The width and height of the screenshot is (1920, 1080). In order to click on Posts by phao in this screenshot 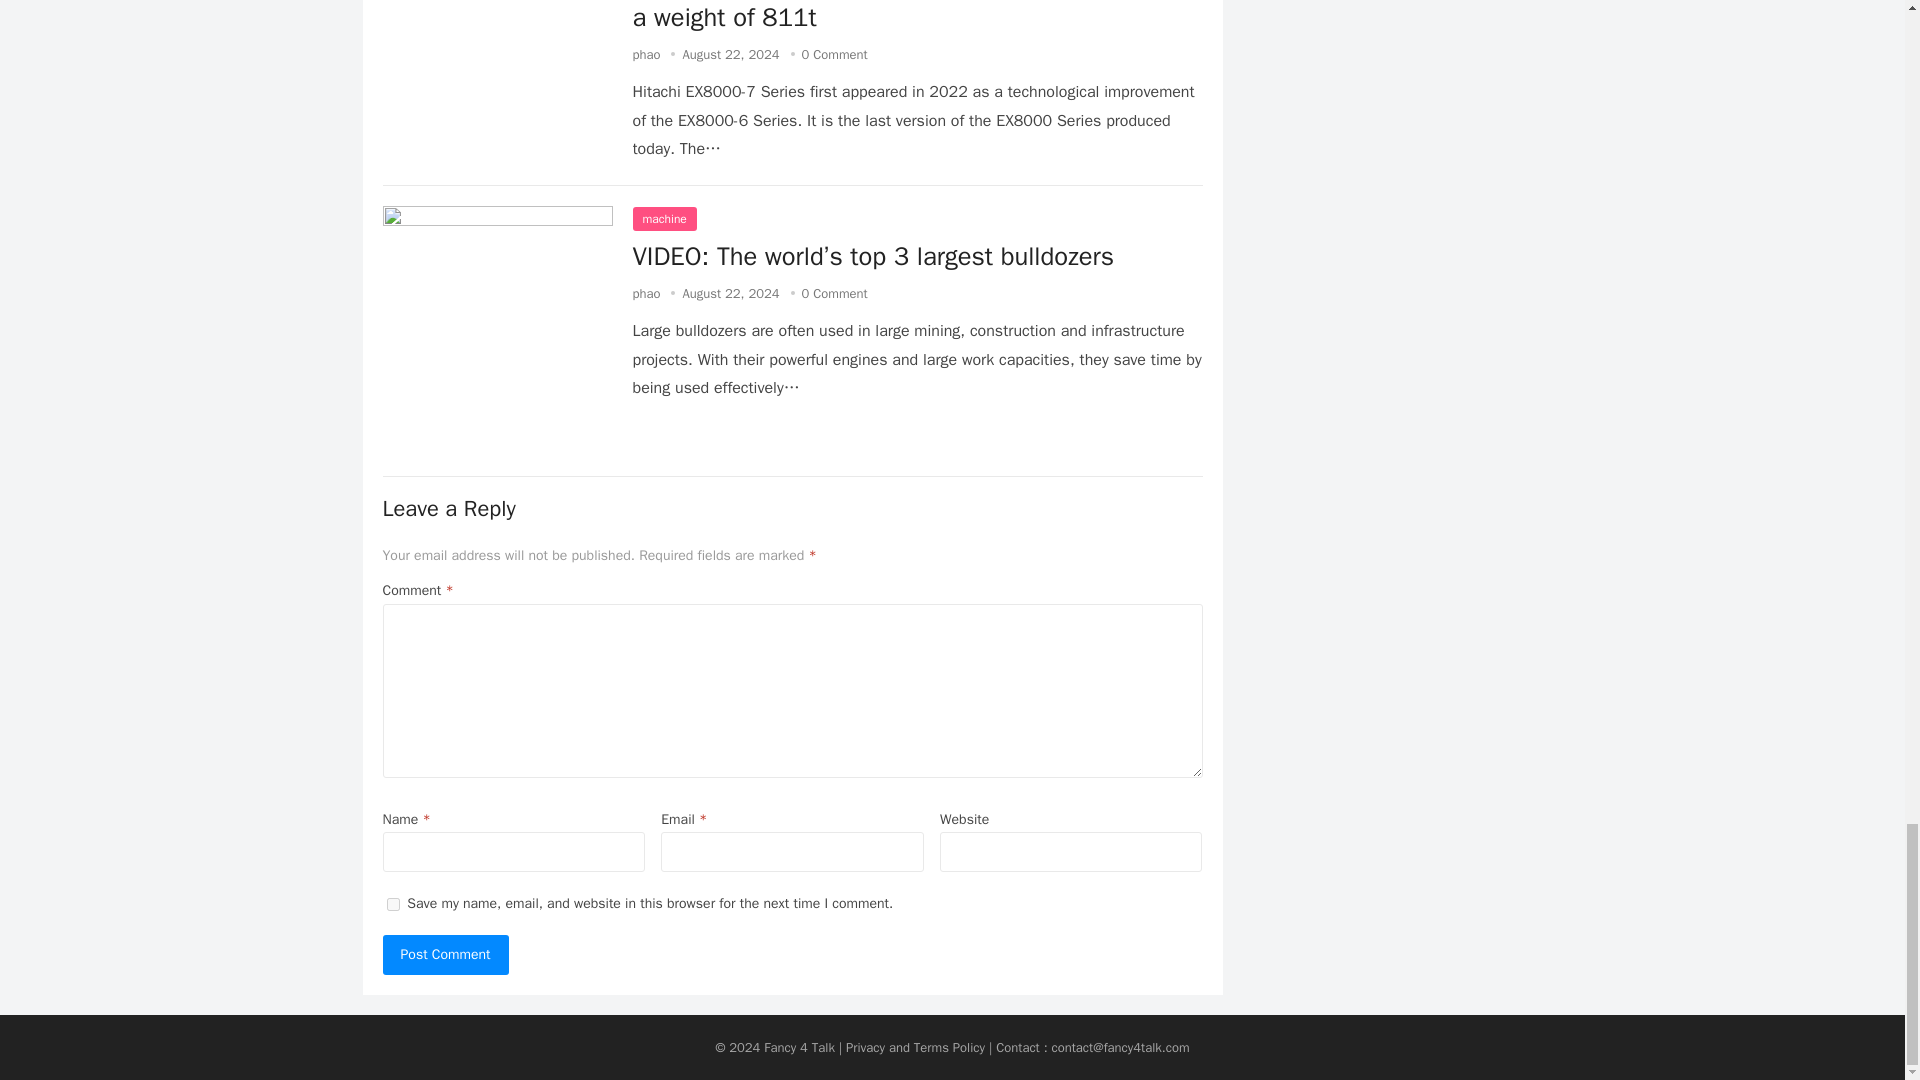, I will do `click(646, 294)`.